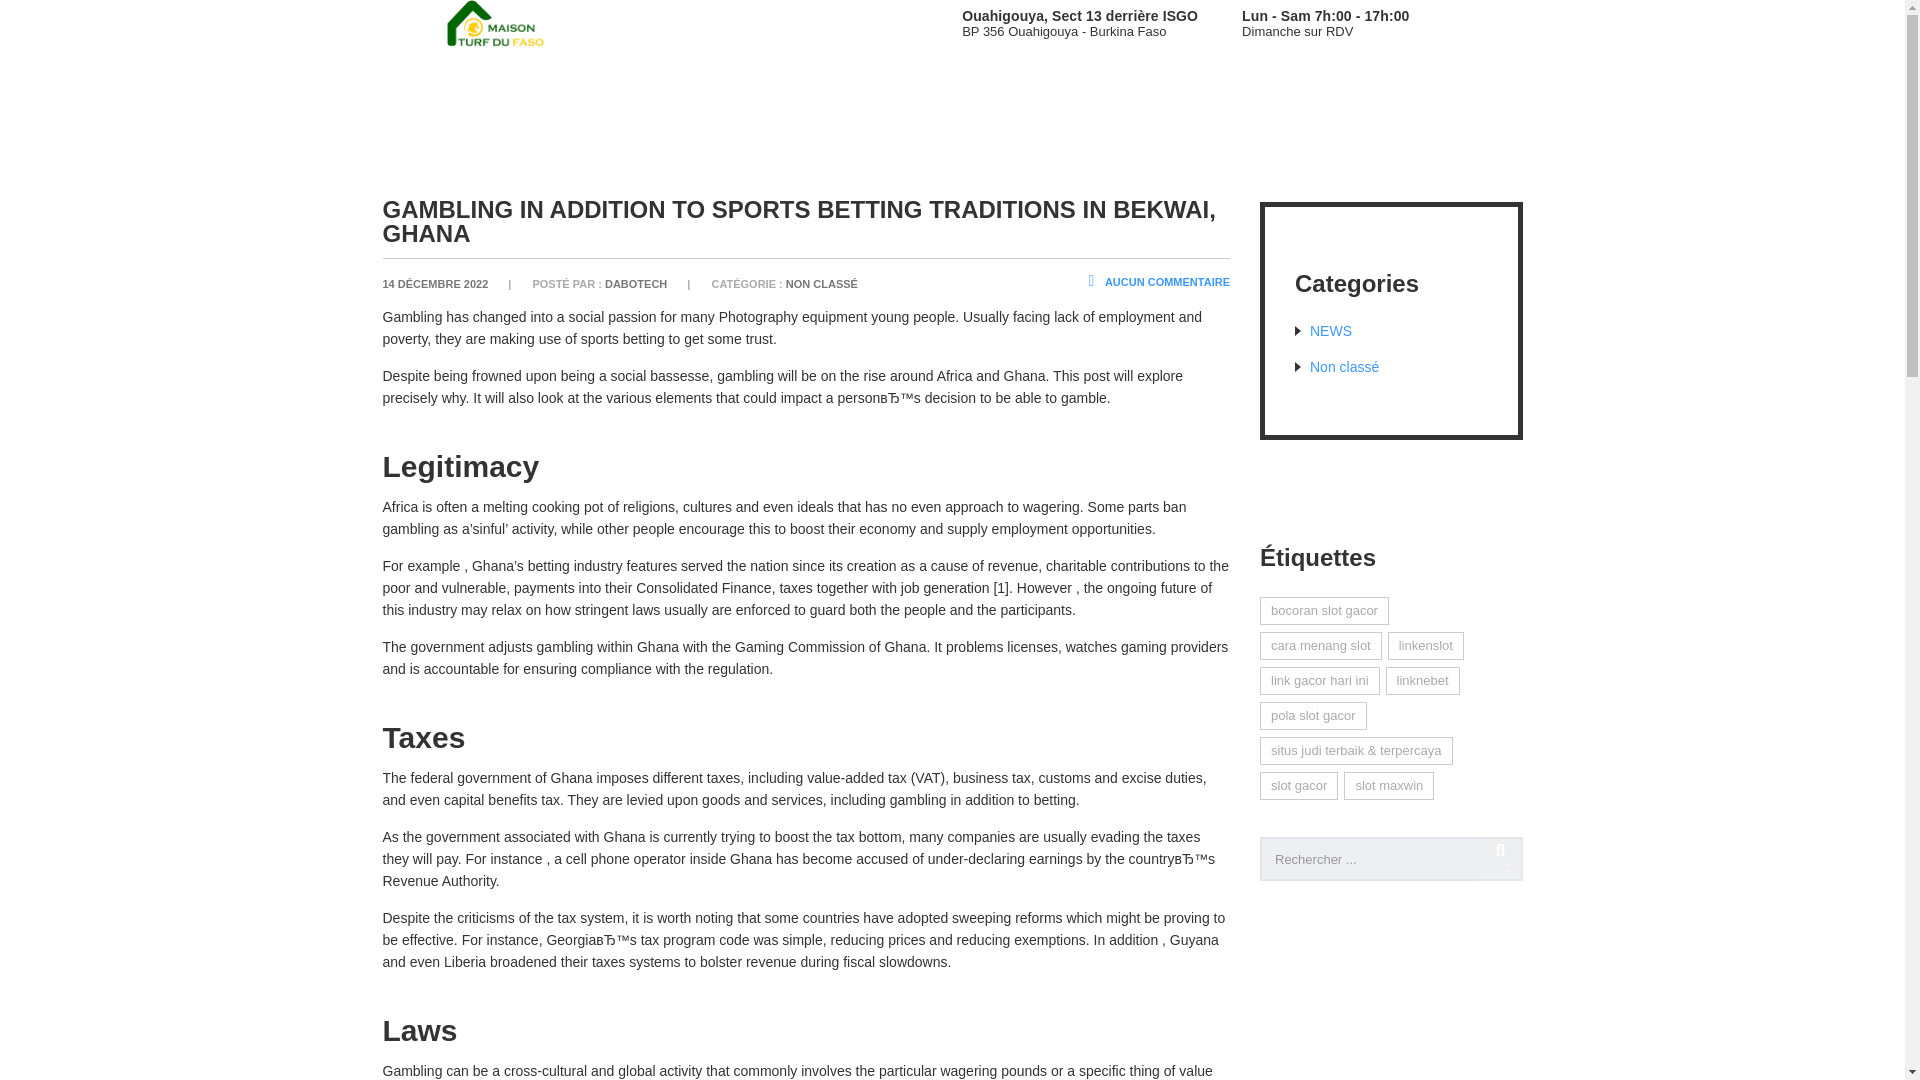 The height and width of the screenshot is (1080, 1920). Describe the element at coordinates (942, 80) in the screenshot. I see `CONTACTEZ-NOUS` at that location.